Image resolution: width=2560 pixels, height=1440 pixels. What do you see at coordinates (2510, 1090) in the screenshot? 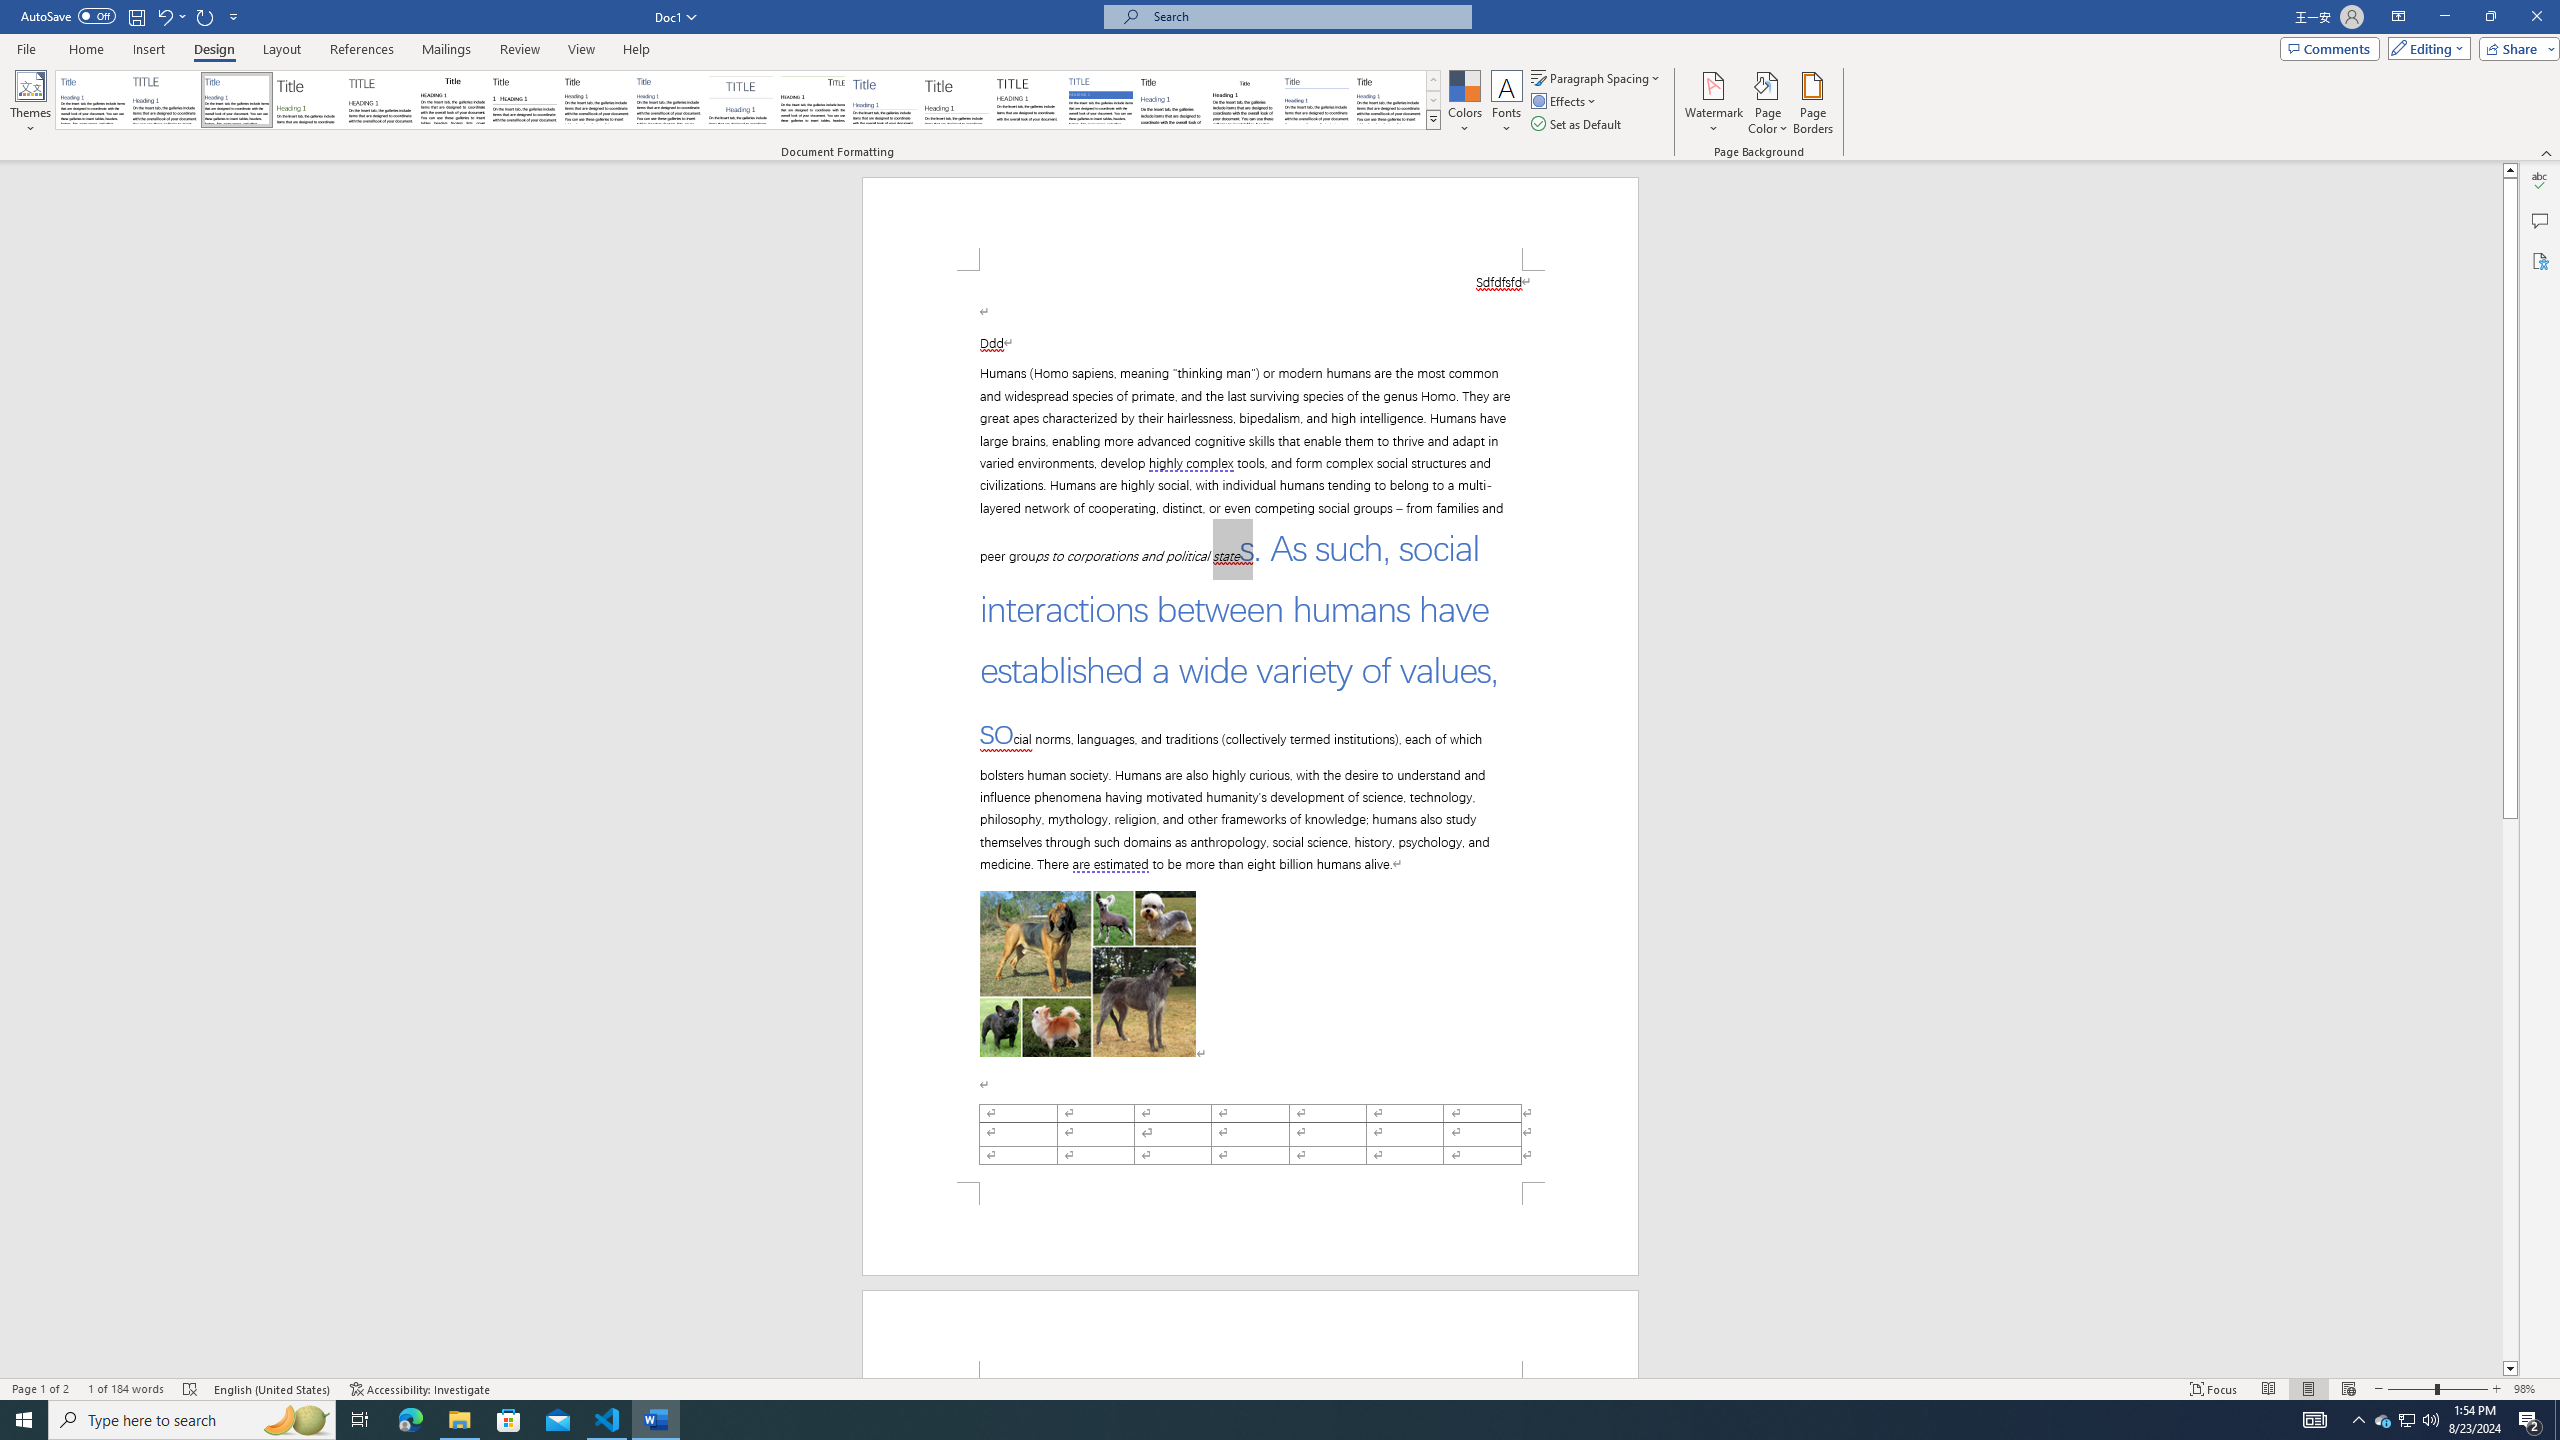
I see `Page down` at bounding box center [2510, 1090].